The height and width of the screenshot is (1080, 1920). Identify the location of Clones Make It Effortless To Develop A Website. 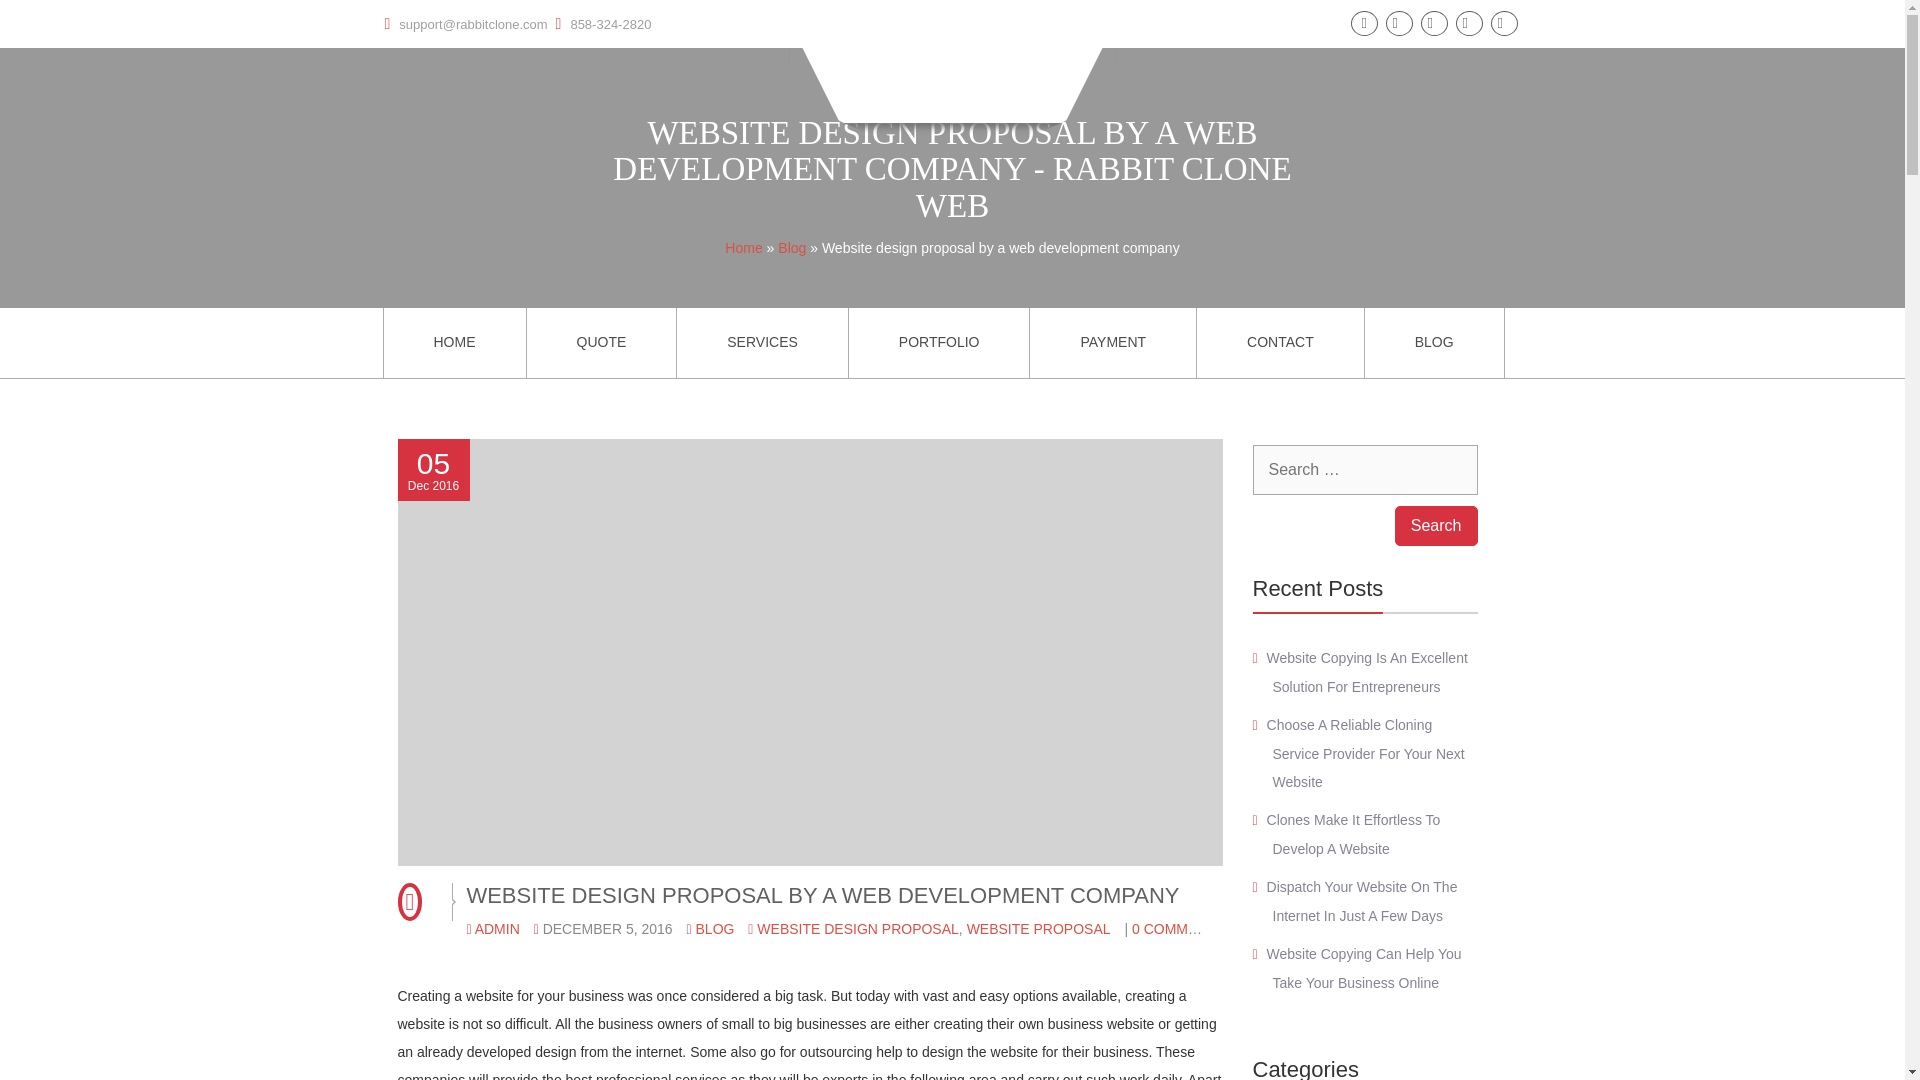
(1354, 834).